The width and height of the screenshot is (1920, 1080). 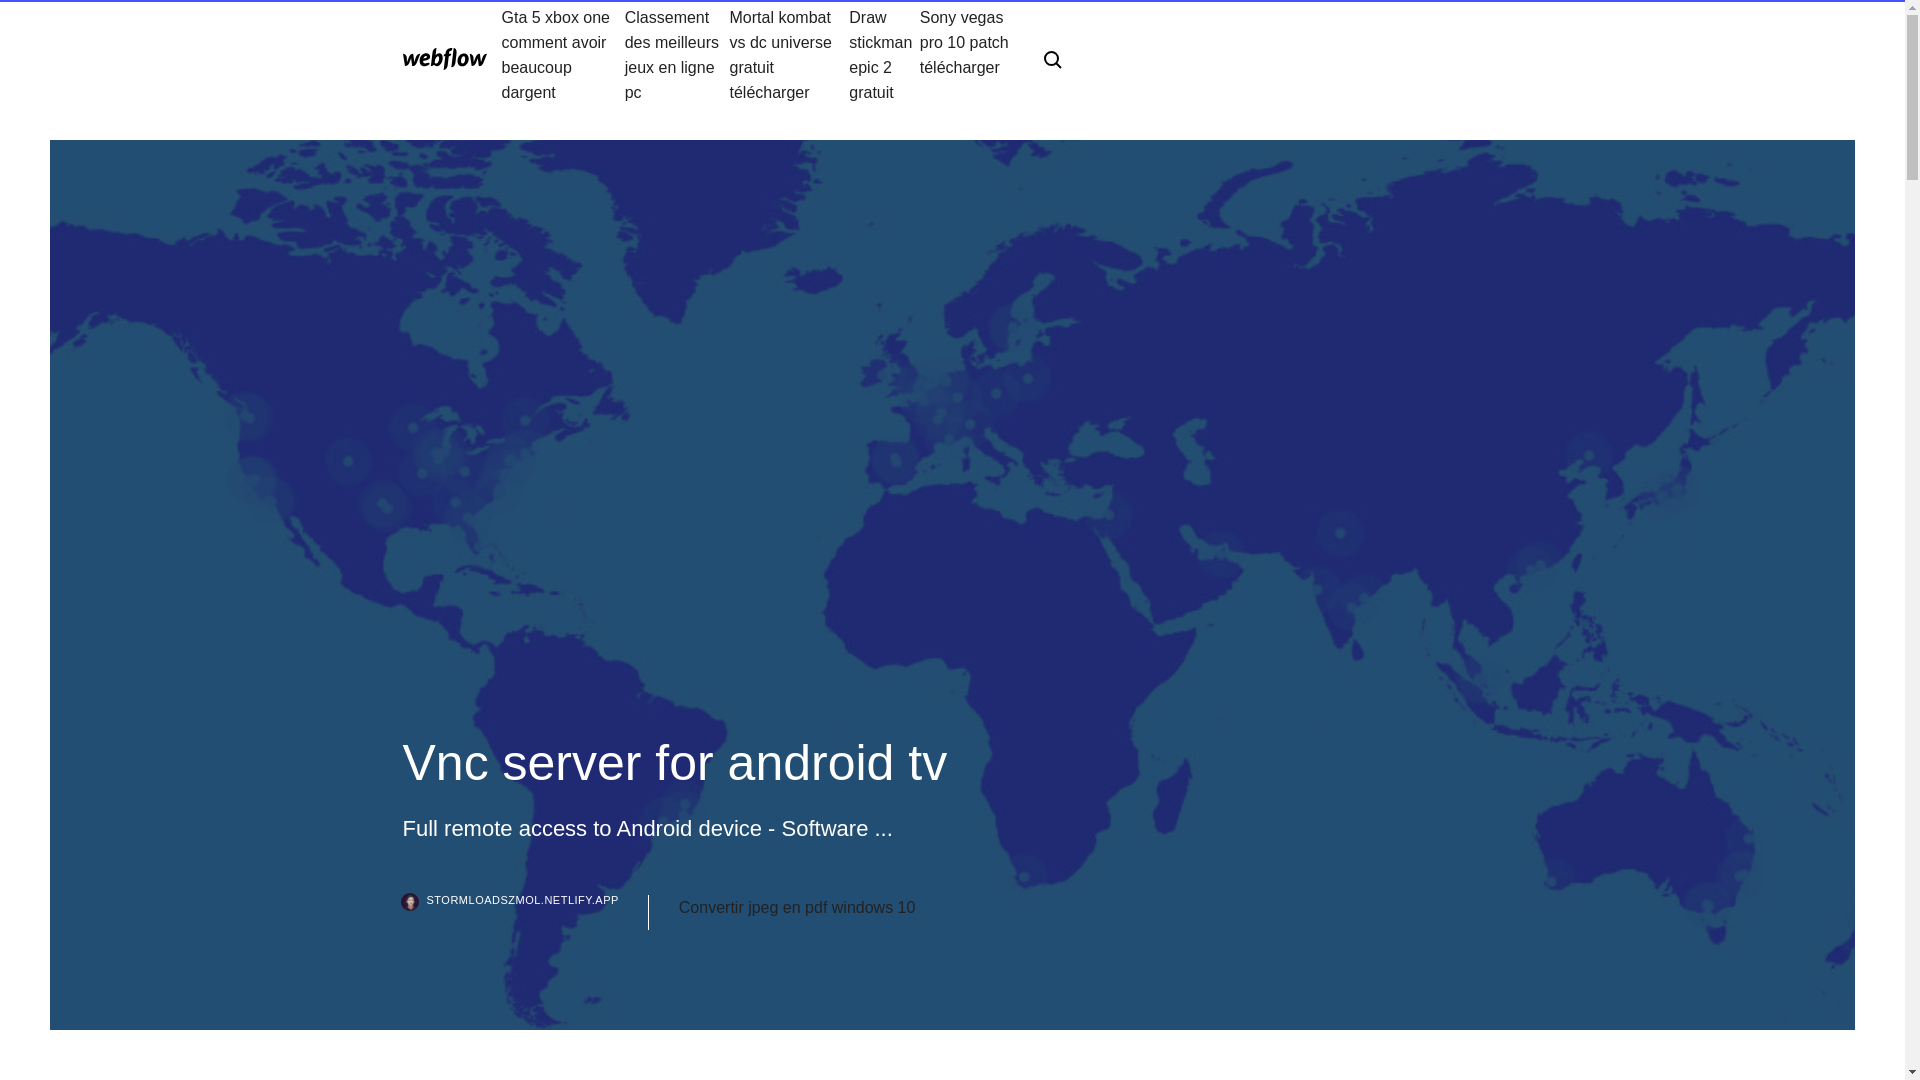 I want to click on STORMLOADSZMOL.NETLIFY.APP, so click(x=524, y=912).